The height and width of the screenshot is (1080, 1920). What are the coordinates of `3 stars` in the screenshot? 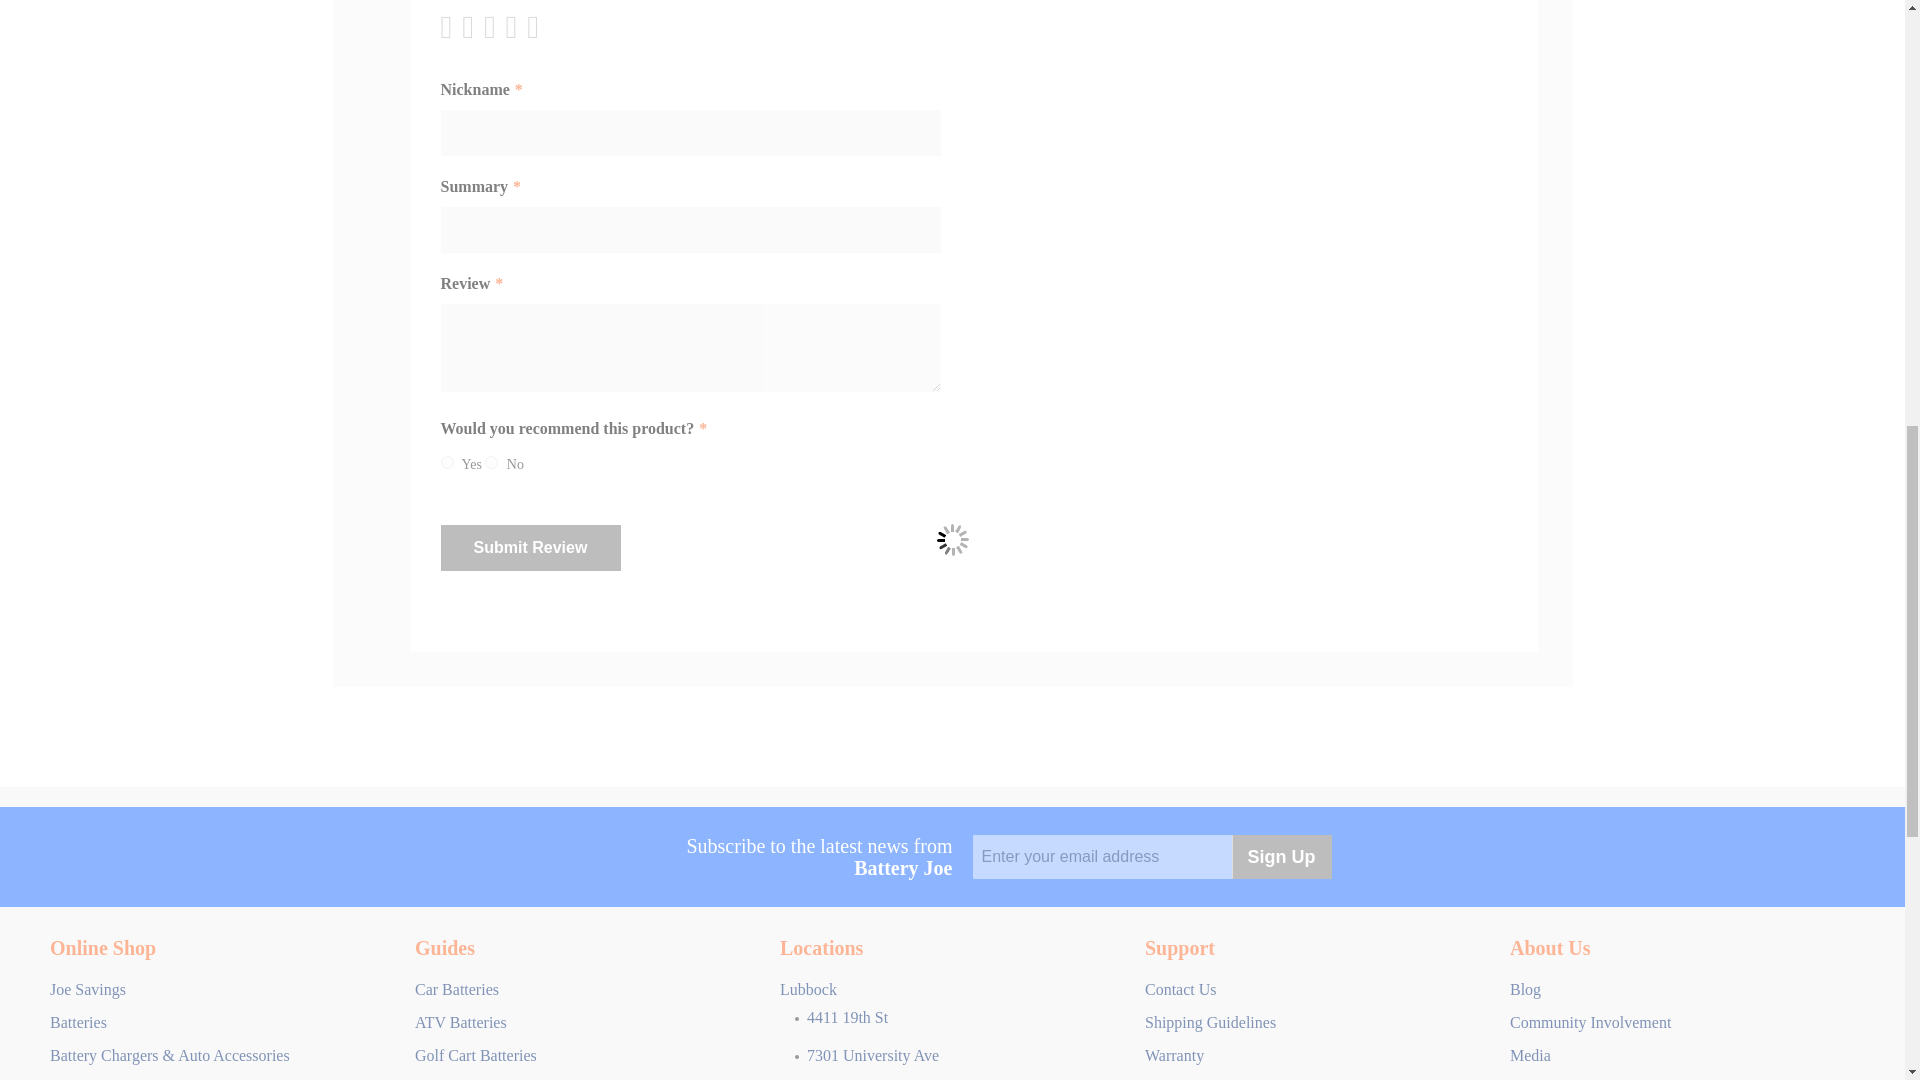 It's located at (472, 26).